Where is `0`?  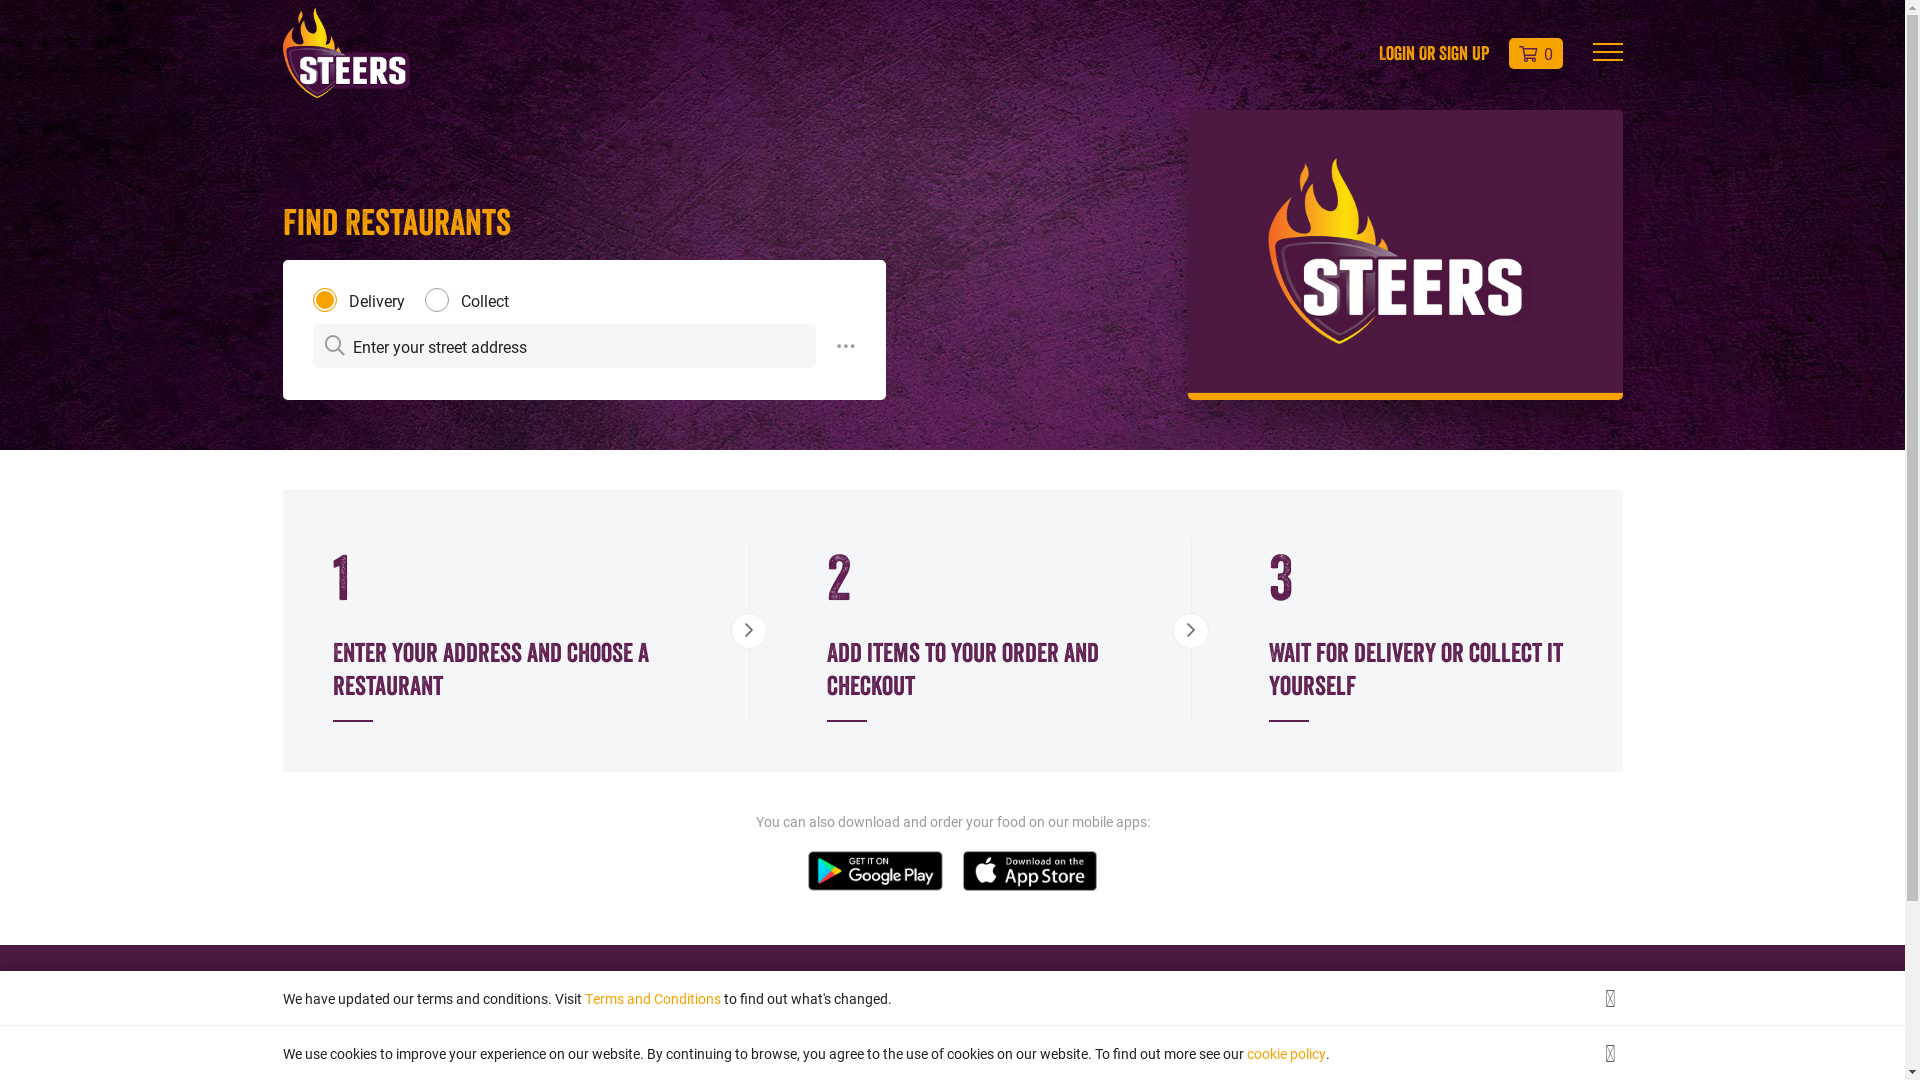 0 is located at coordinates (1535, 54).